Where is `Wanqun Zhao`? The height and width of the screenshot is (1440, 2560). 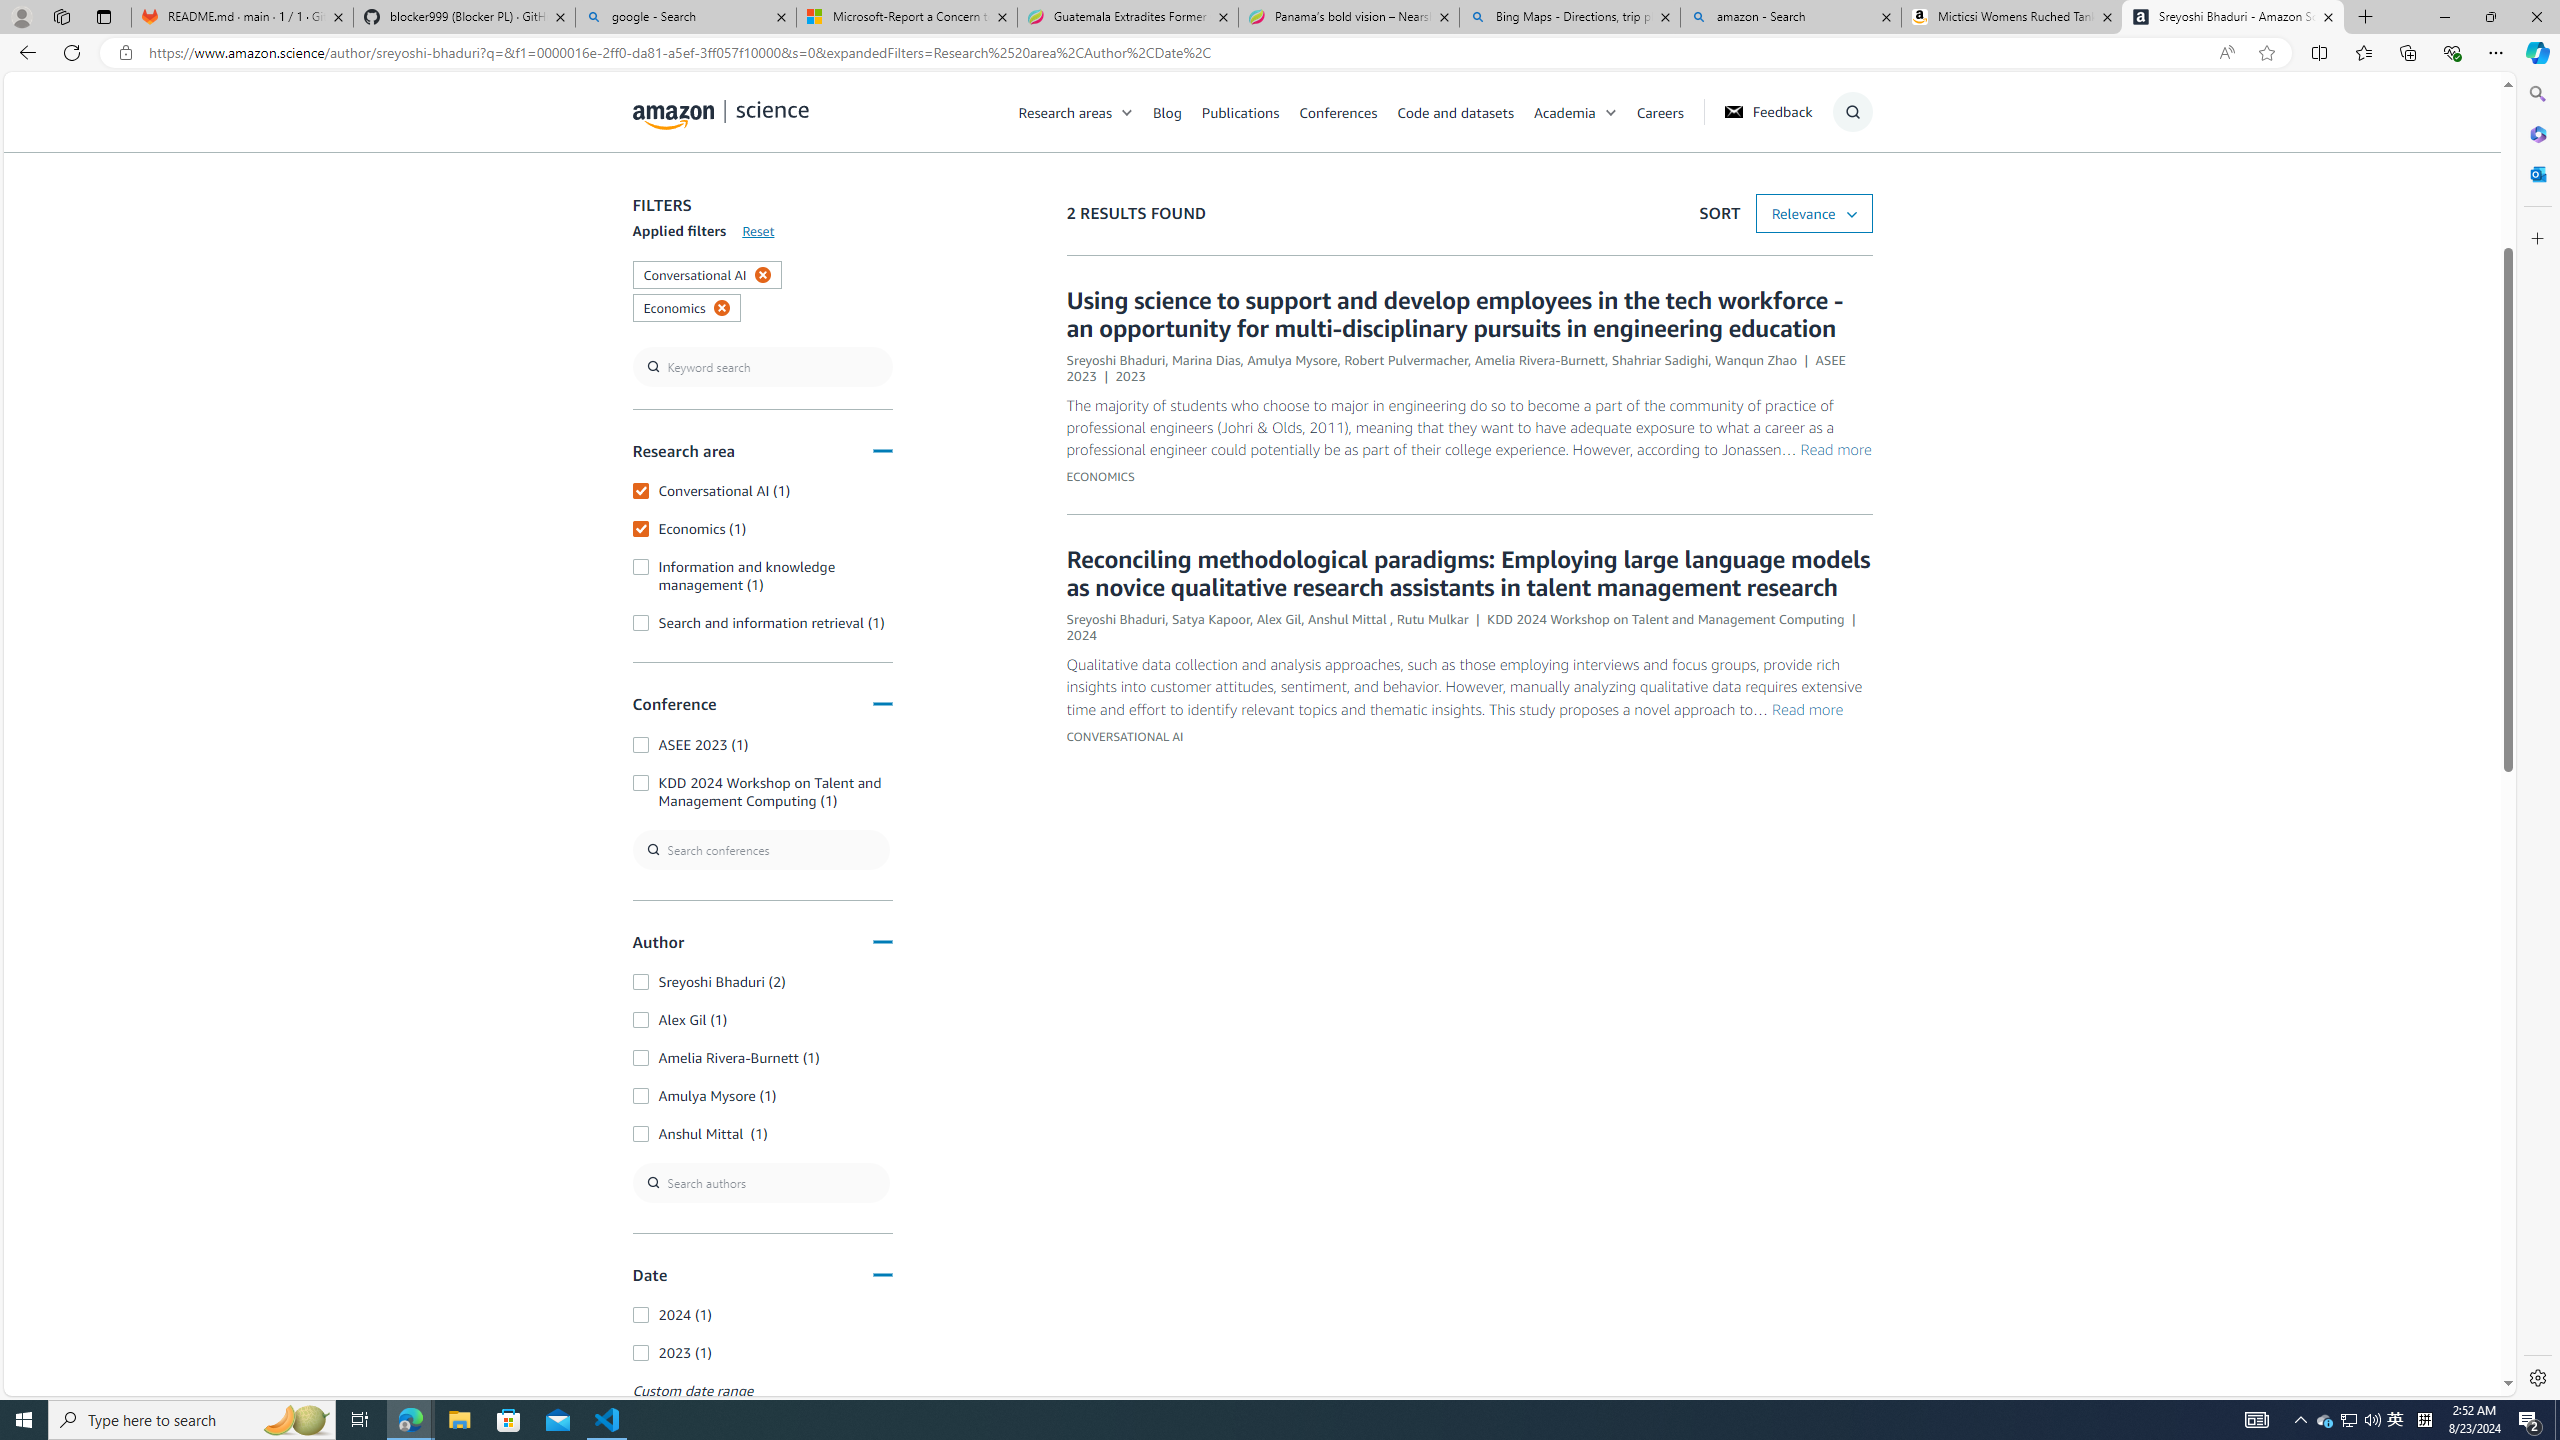 Wanqun Zhao is located at coordinates (1756, 360).